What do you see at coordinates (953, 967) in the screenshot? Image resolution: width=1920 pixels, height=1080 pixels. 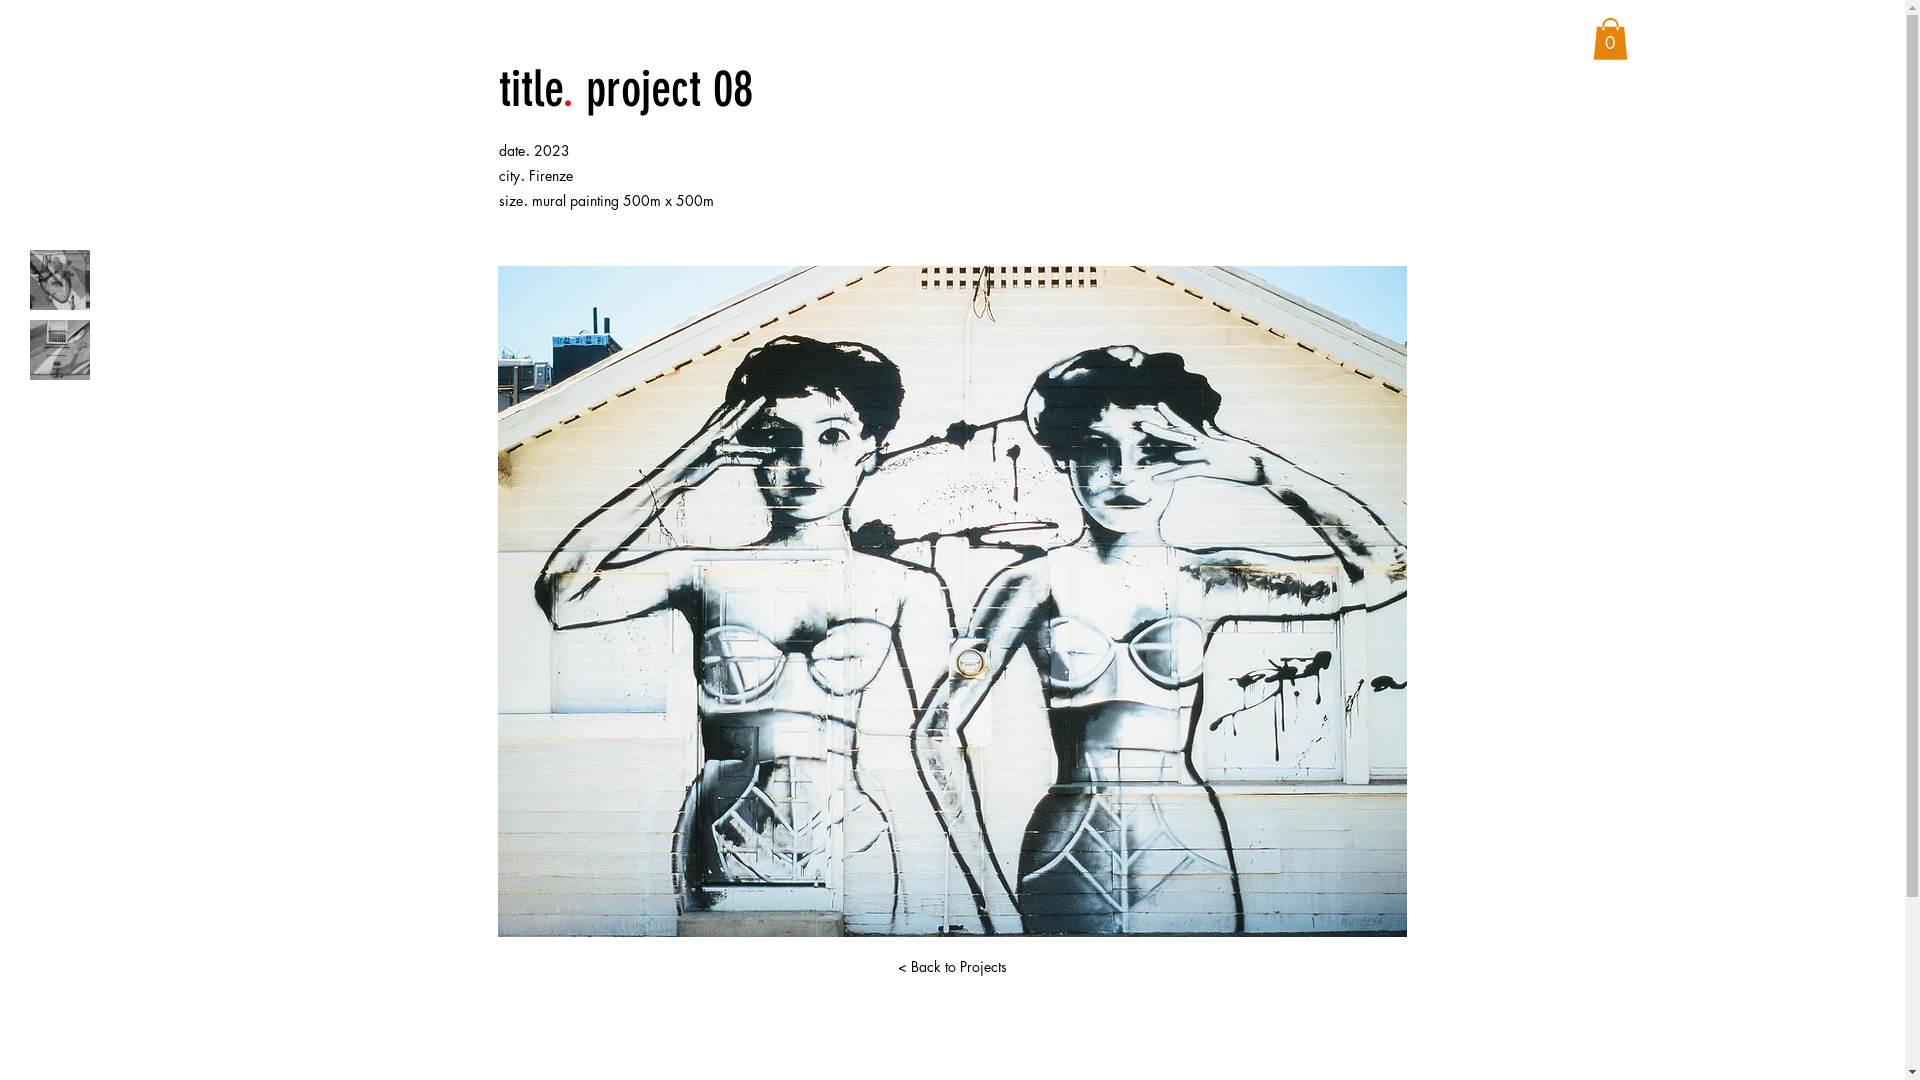 I see `< Back to Projects` at bounding box center [953, 967].